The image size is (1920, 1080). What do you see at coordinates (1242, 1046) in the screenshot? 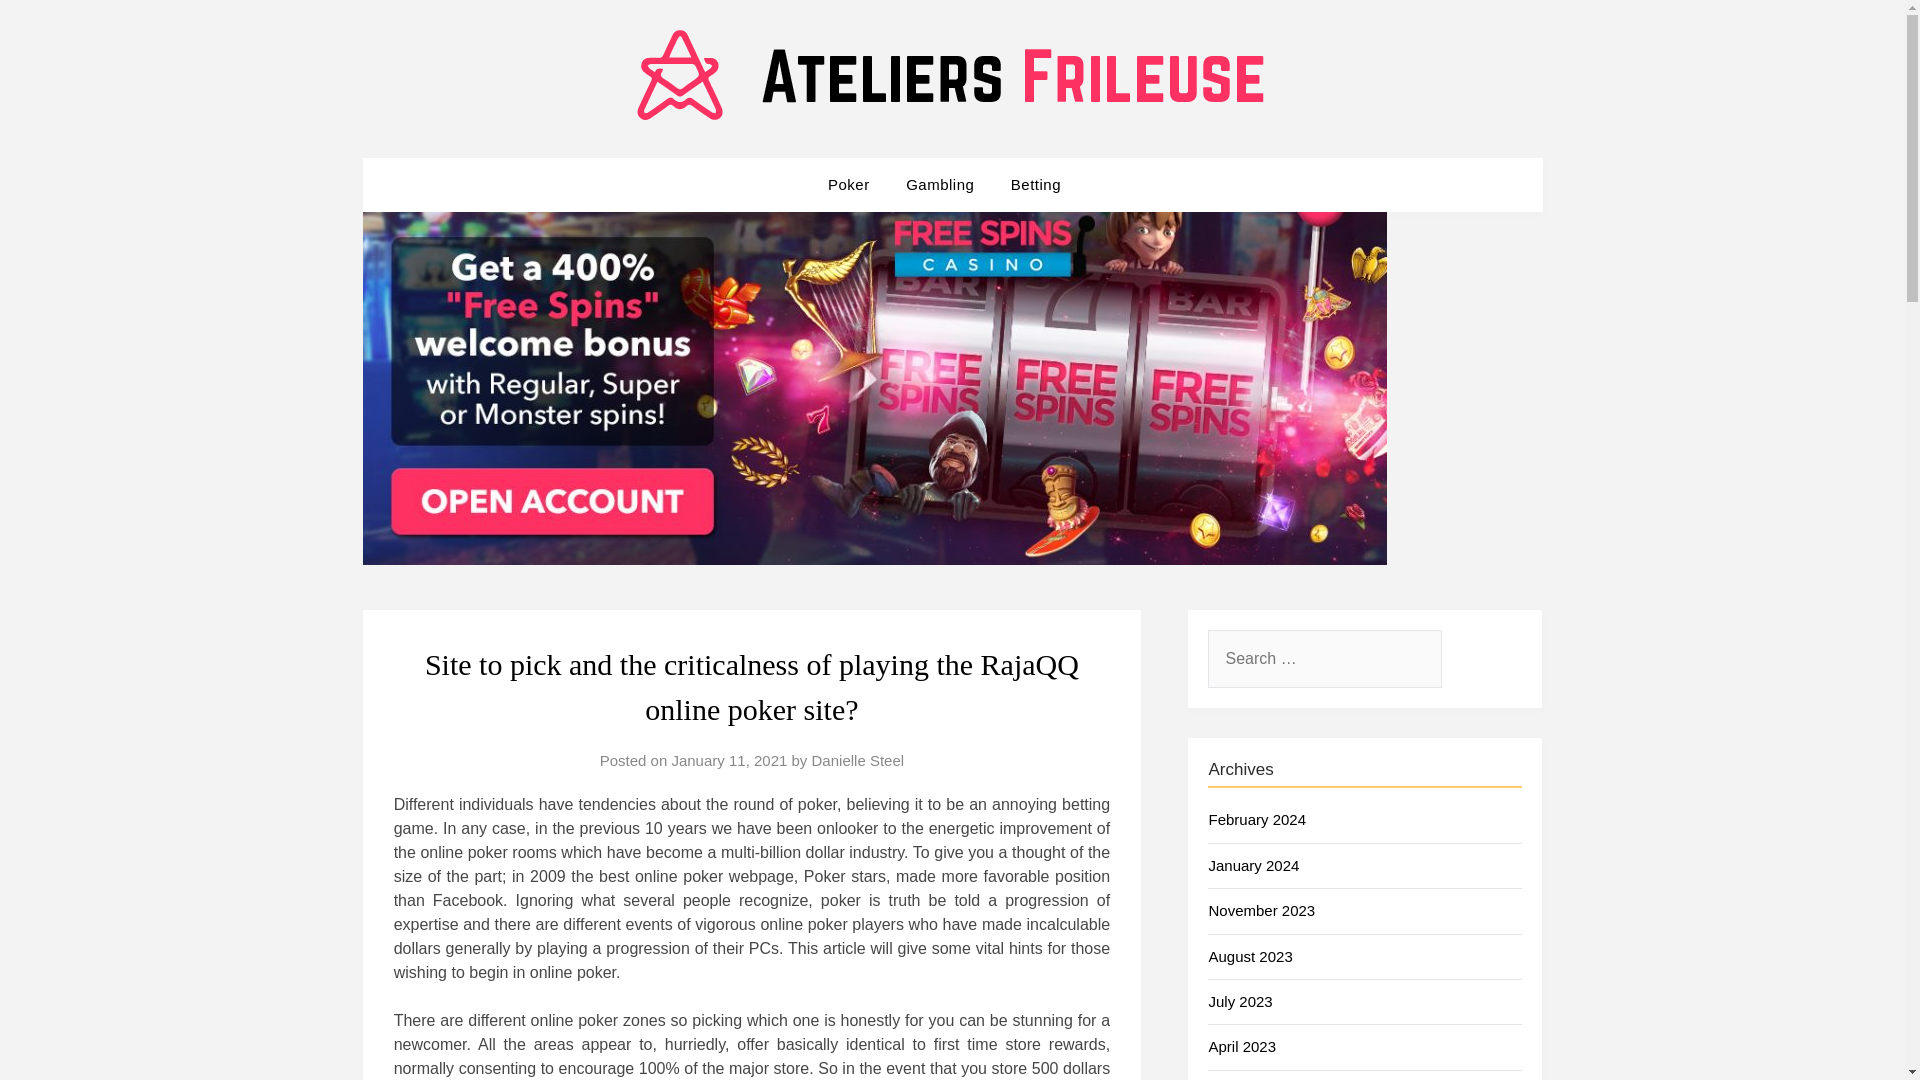
I see `April 2023` at bounding box center [1242, 1046].